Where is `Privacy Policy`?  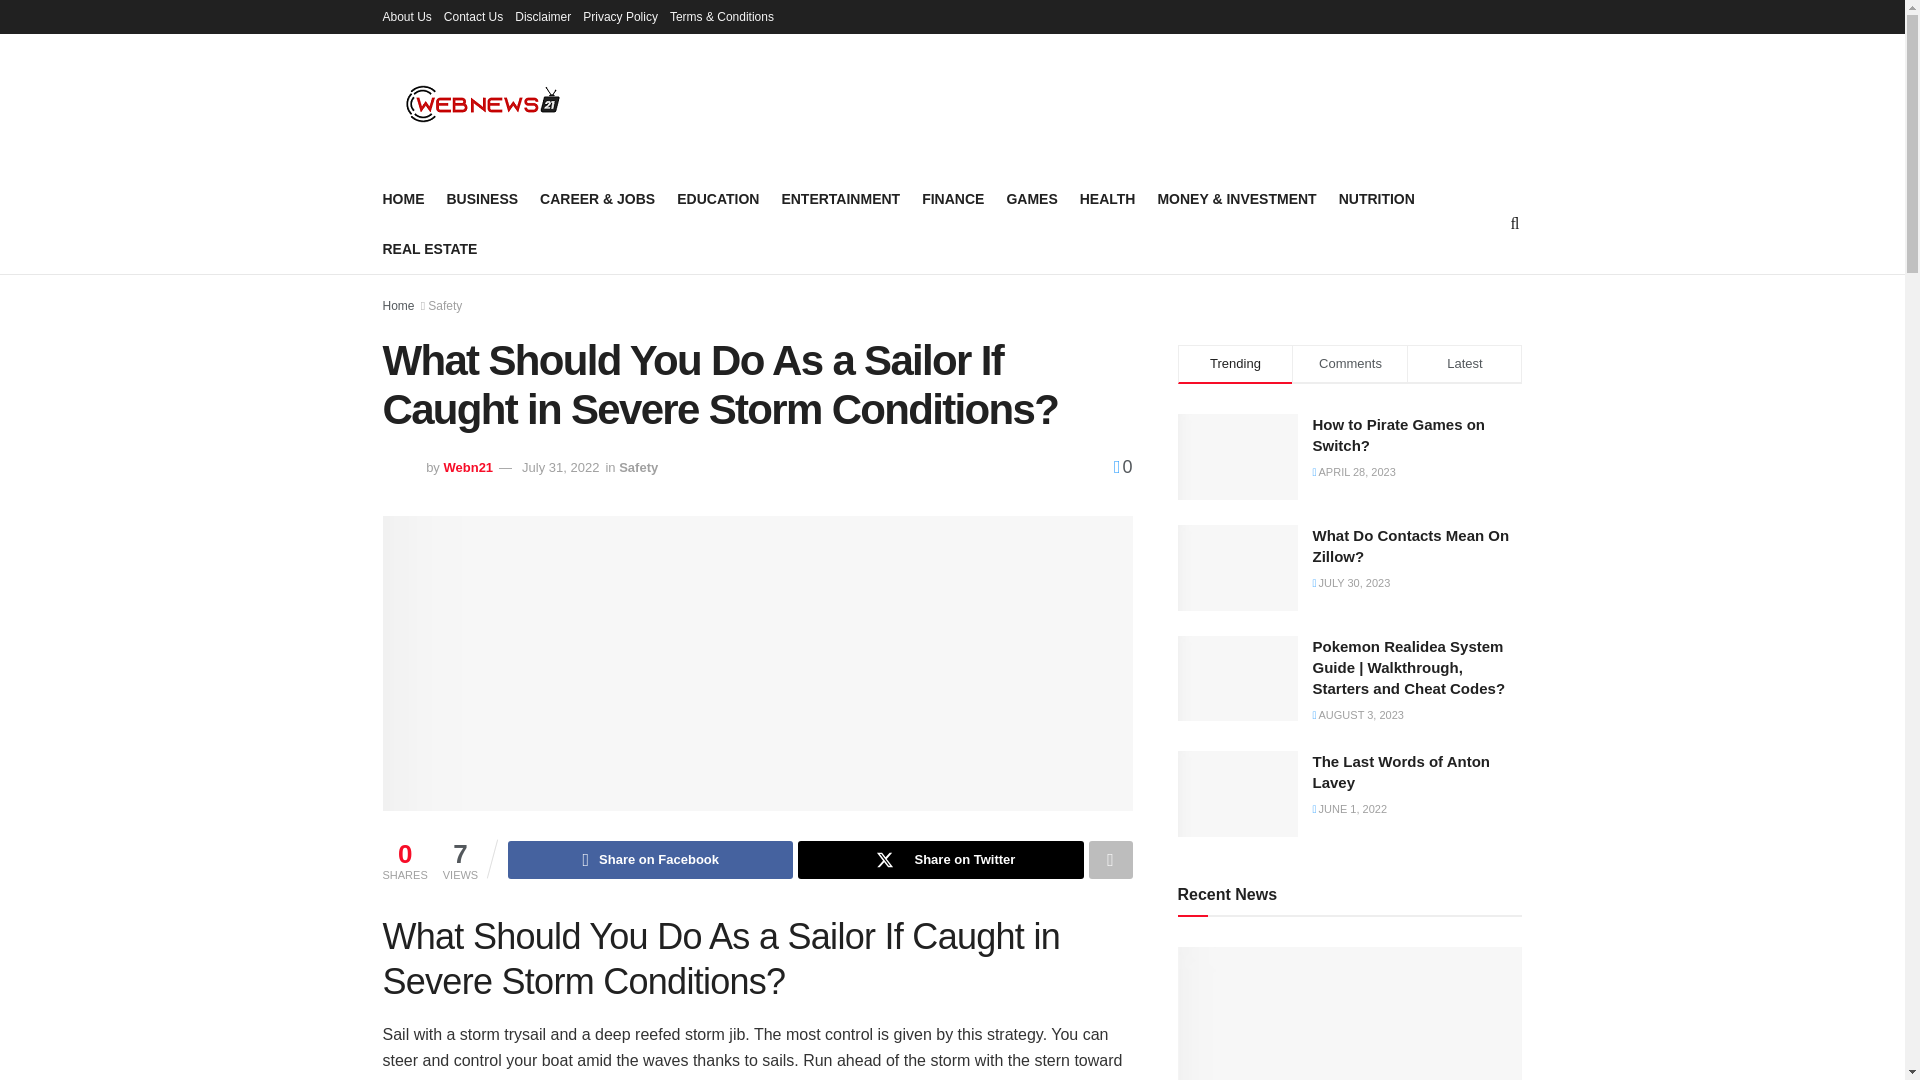
Privacy Policy is located at coordinates (620, 16).